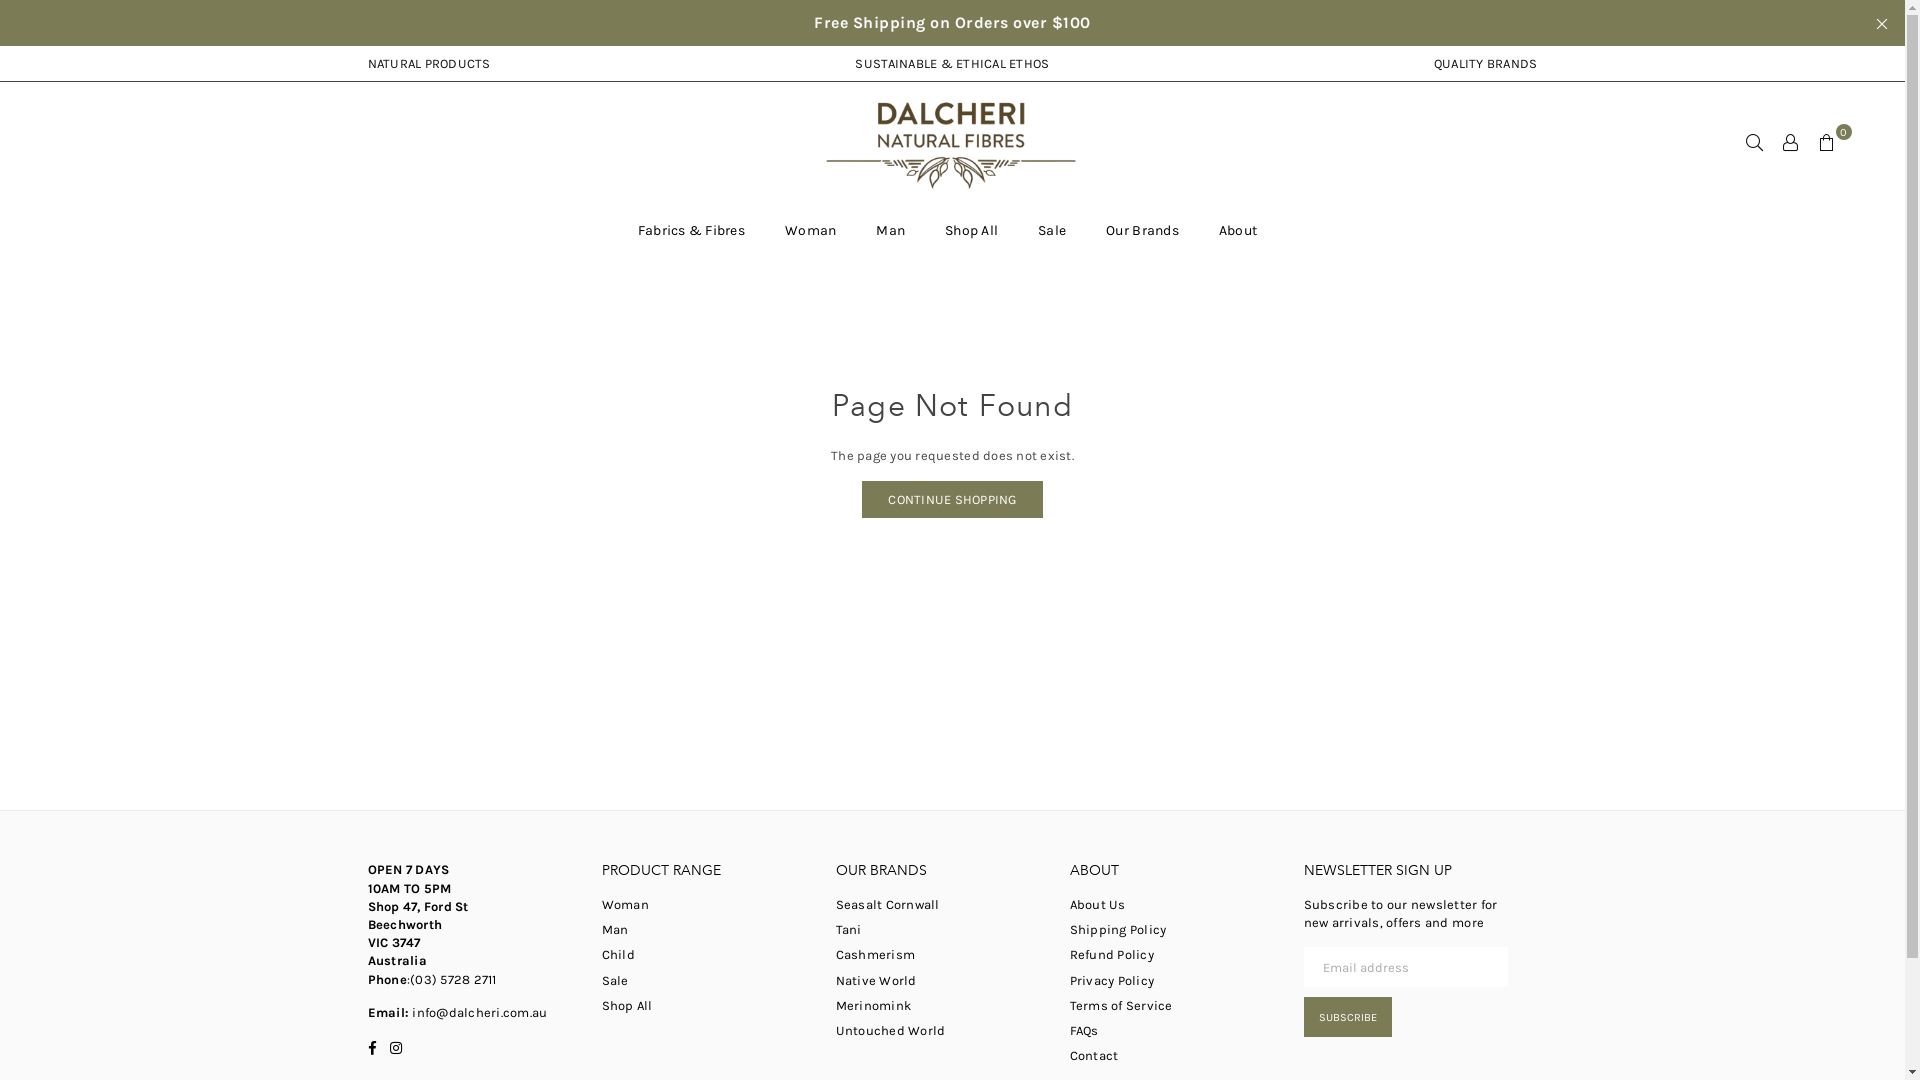 The image size is (1920, 1080). What do you see at coordinates (626, 904) in the screenshot?
I see `Woman` at bounding box center [626, 904].